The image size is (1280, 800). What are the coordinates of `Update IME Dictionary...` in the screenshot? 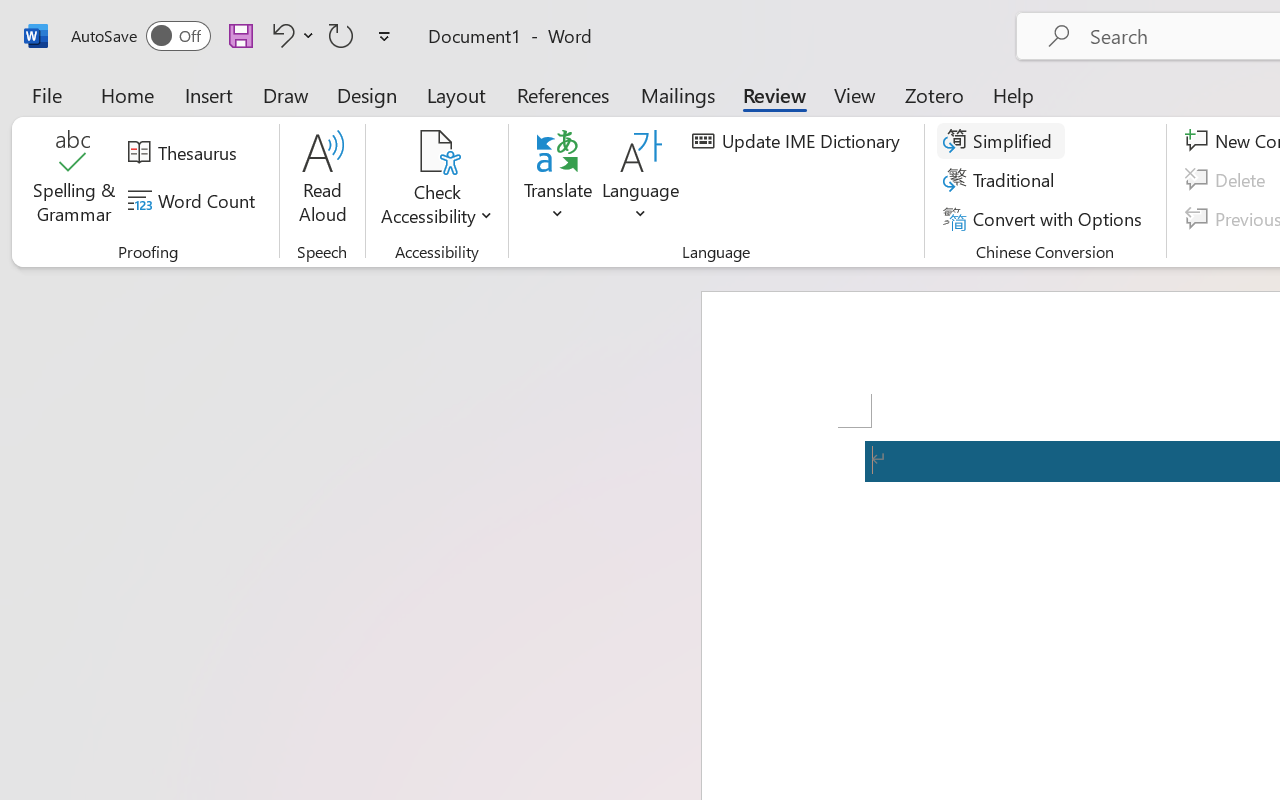 It's located at (799, 141).